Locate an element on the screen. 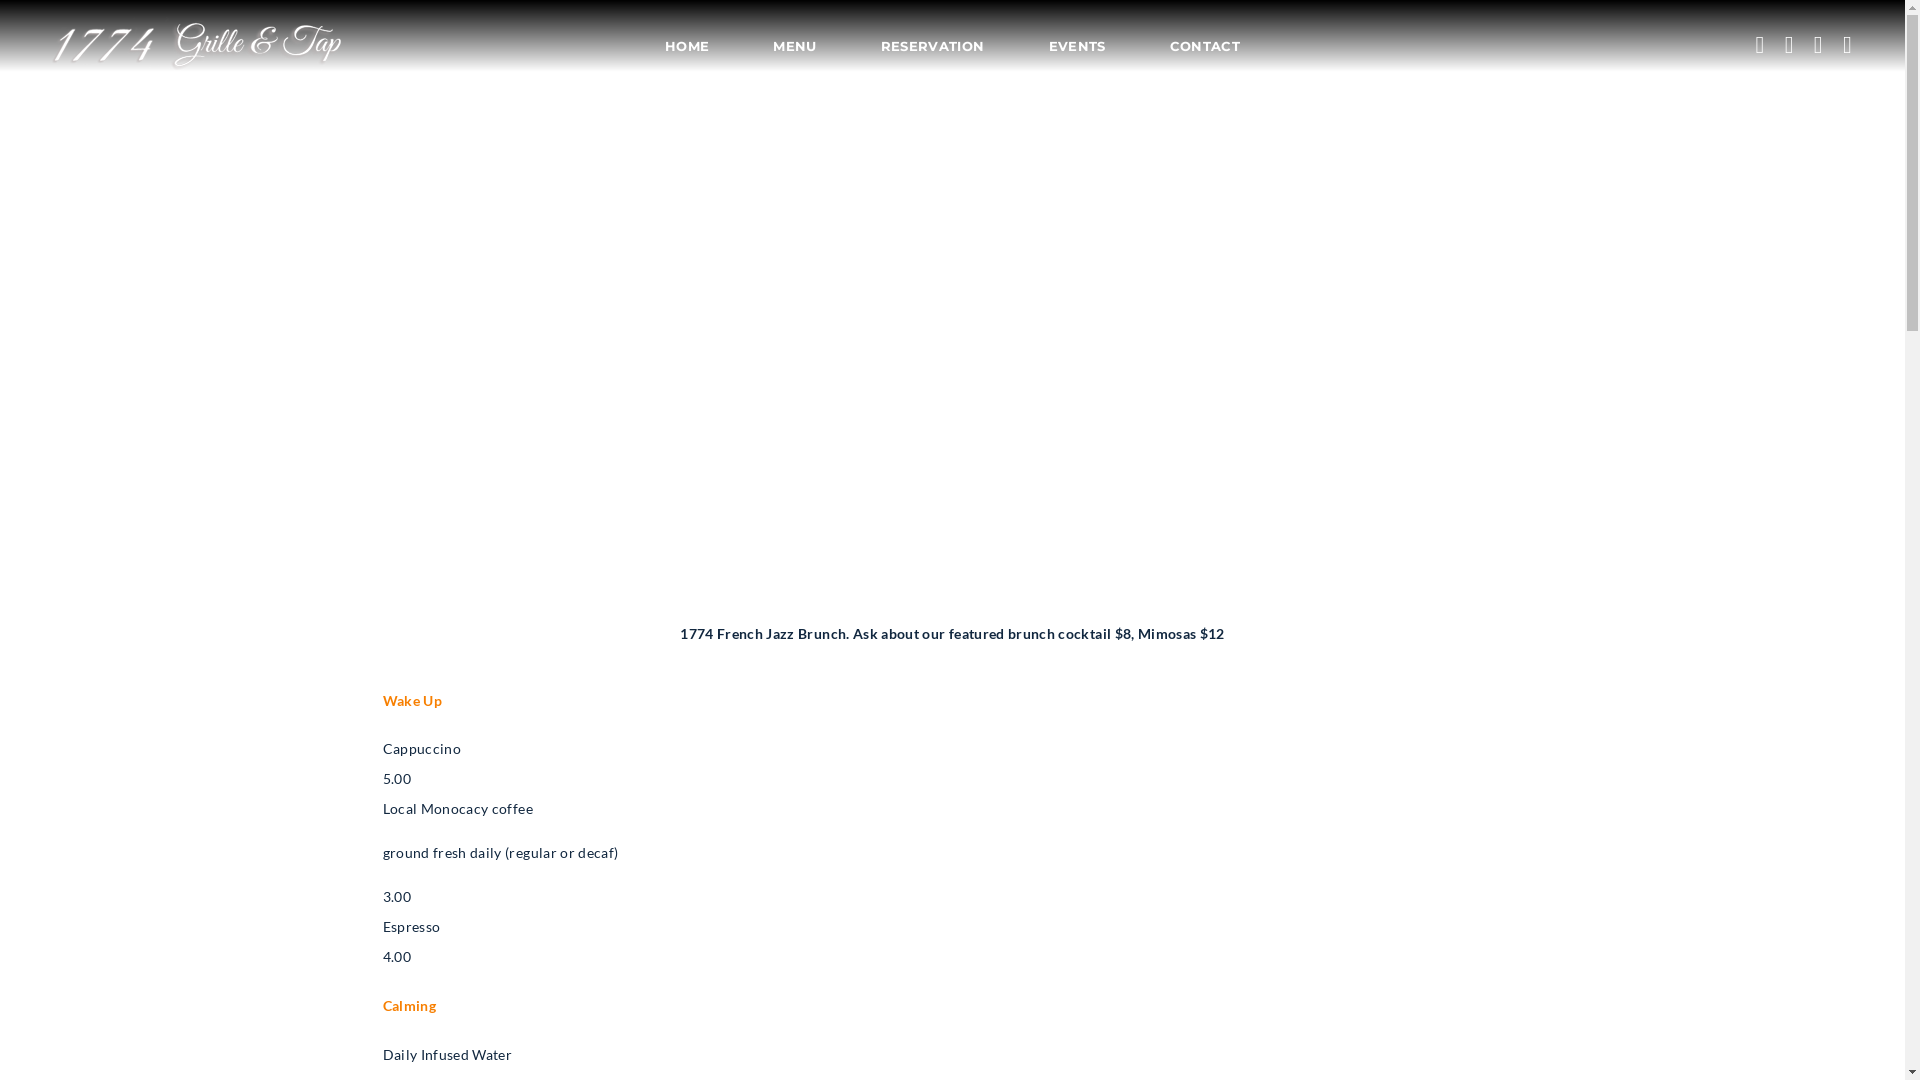  RESERVATION is located at coordinates (933, 46).